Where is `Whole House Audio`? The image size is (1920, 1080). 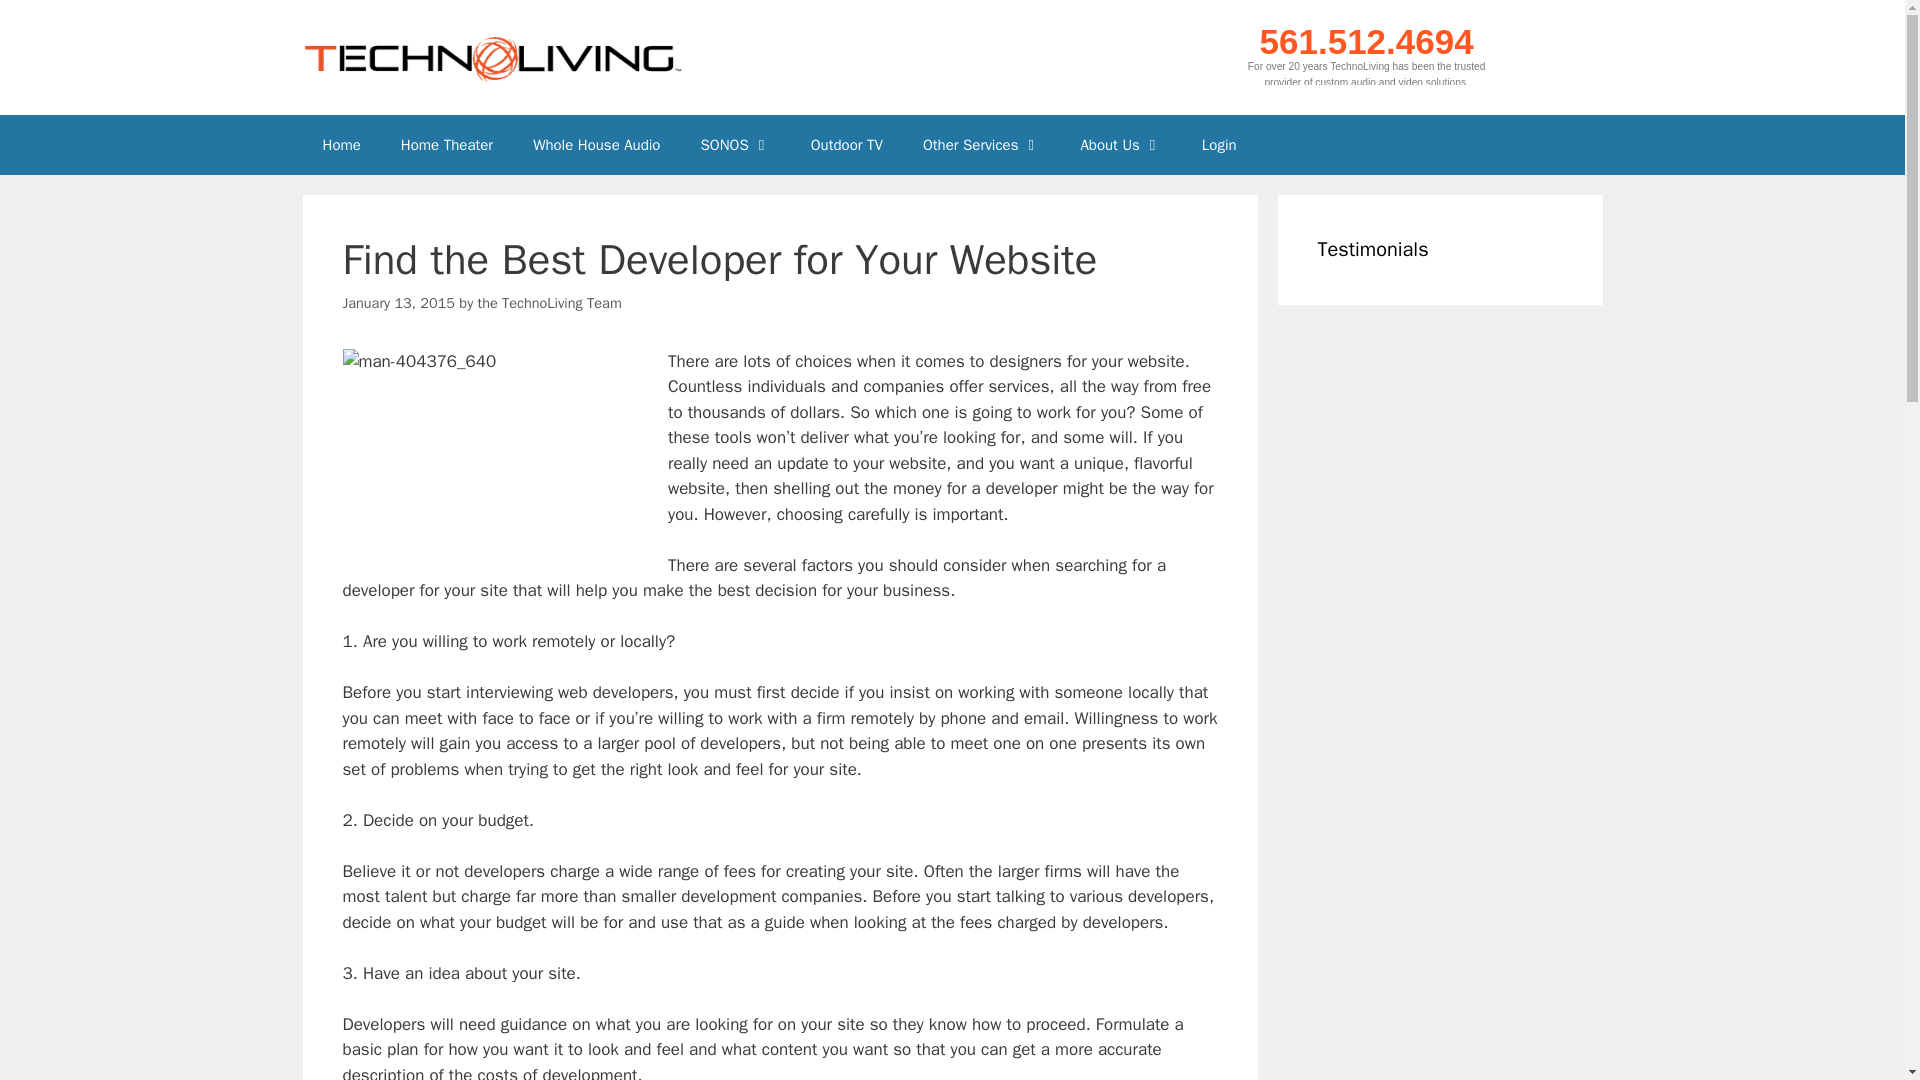 Whole House Audio is located at coordinates (596, 144).